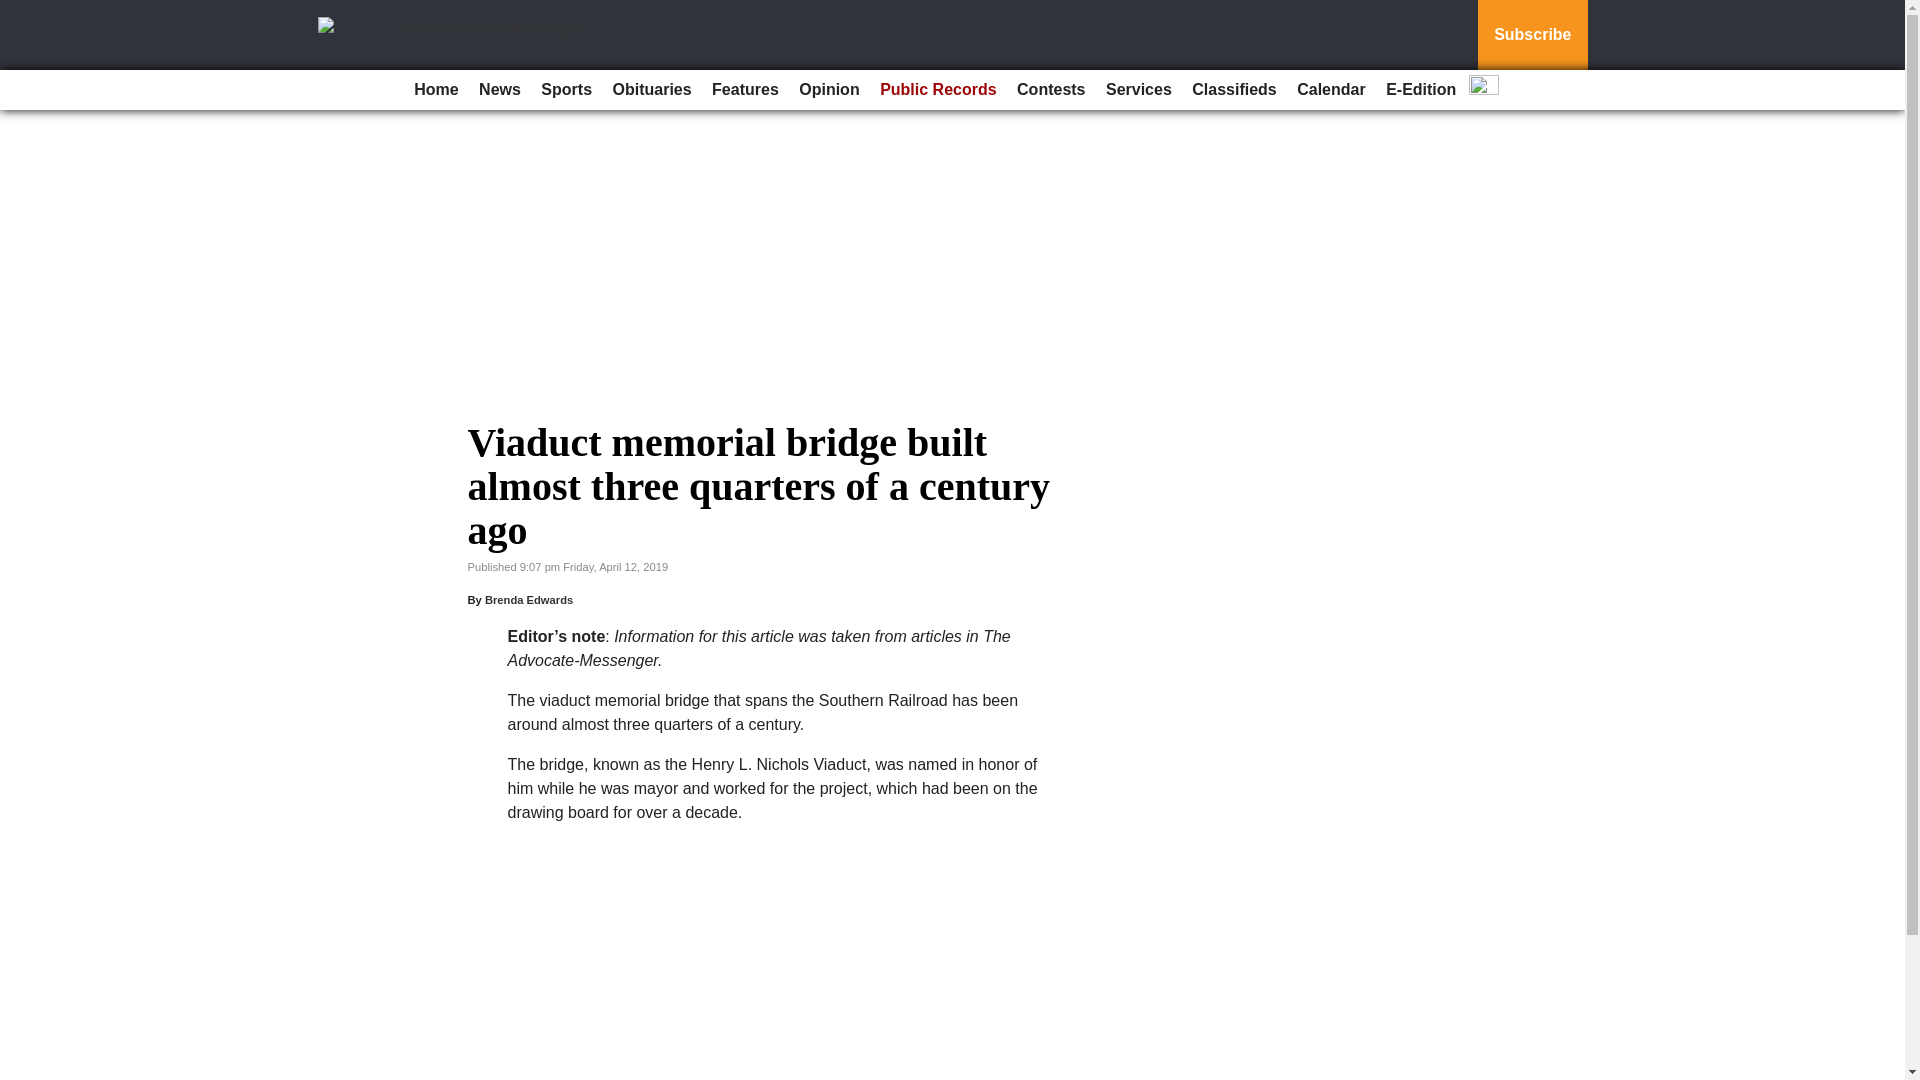  What do you see at coordinates (1234, 90) in the screenshot?
I see `Classifieds` at bounding box center [1234, 90].